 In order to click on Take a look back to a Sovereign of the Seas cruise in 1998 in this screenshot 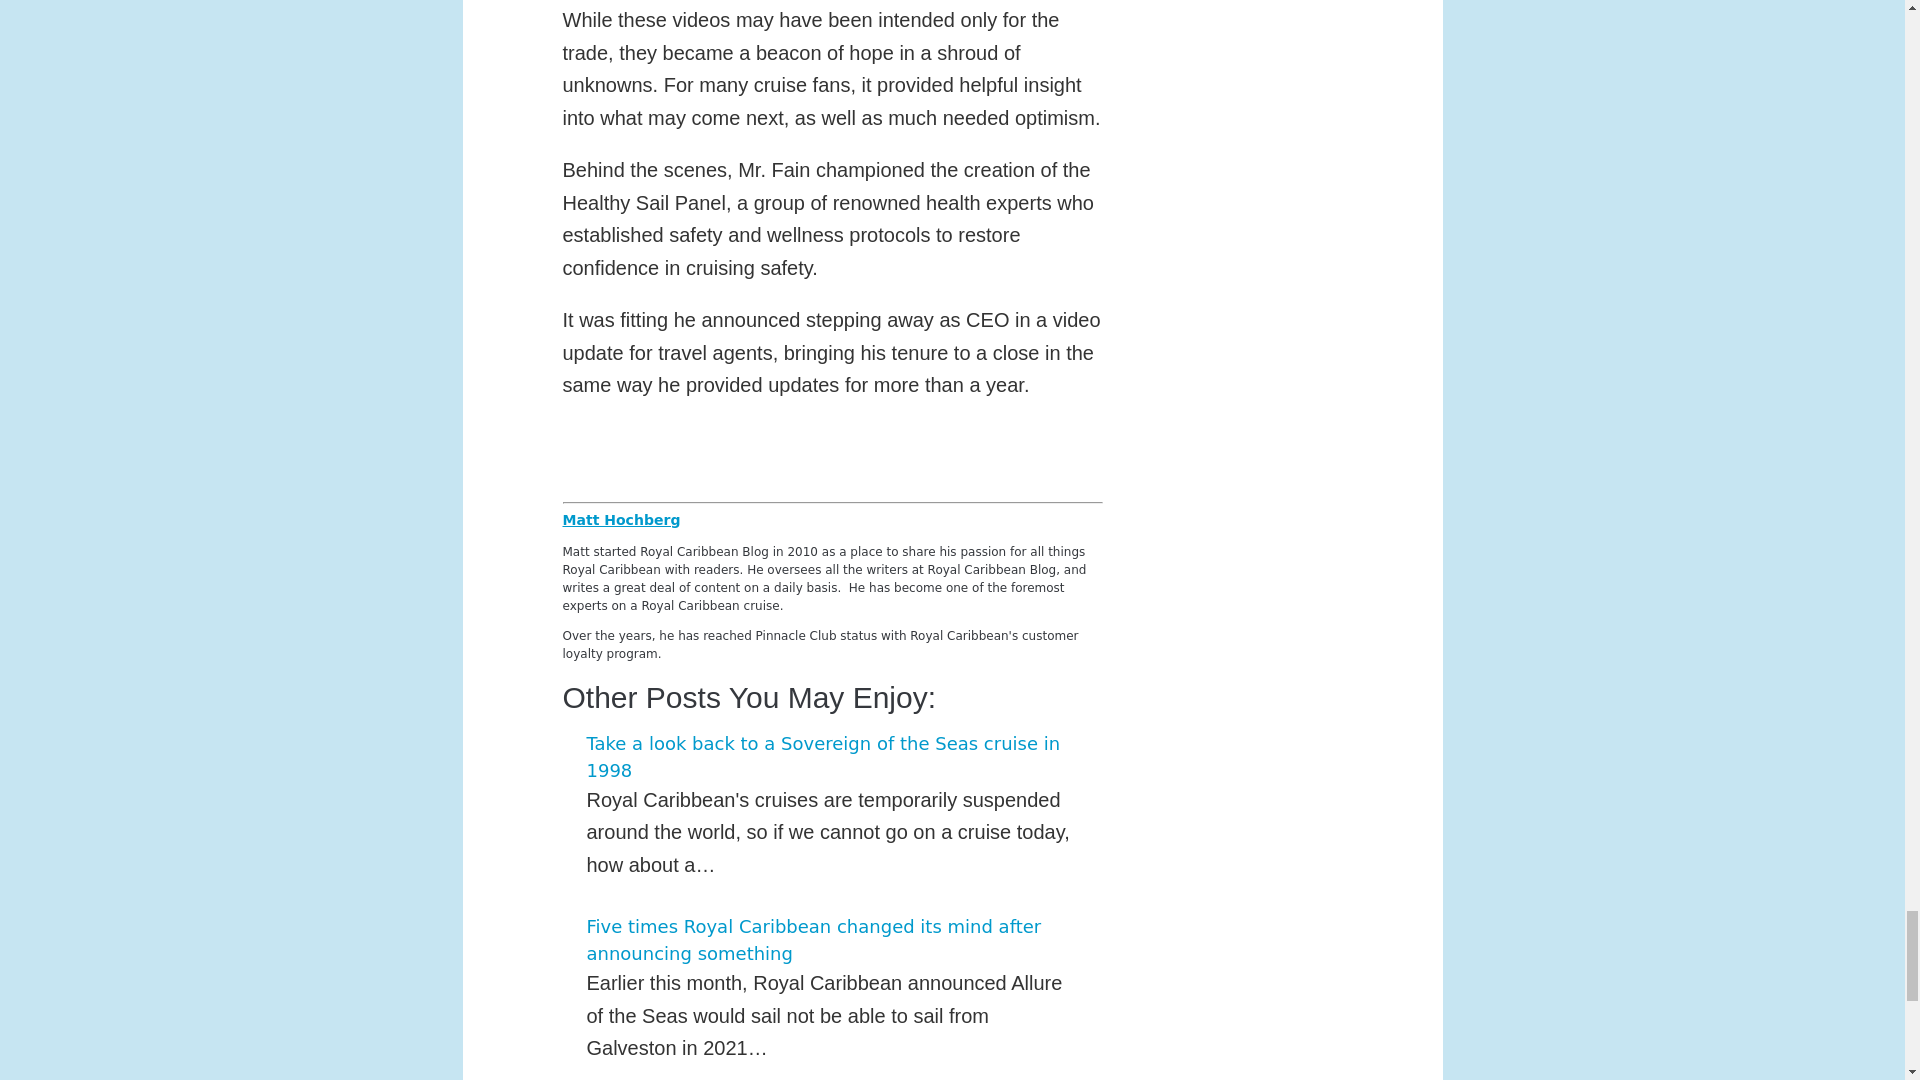, I will do `click(822, 756)`.